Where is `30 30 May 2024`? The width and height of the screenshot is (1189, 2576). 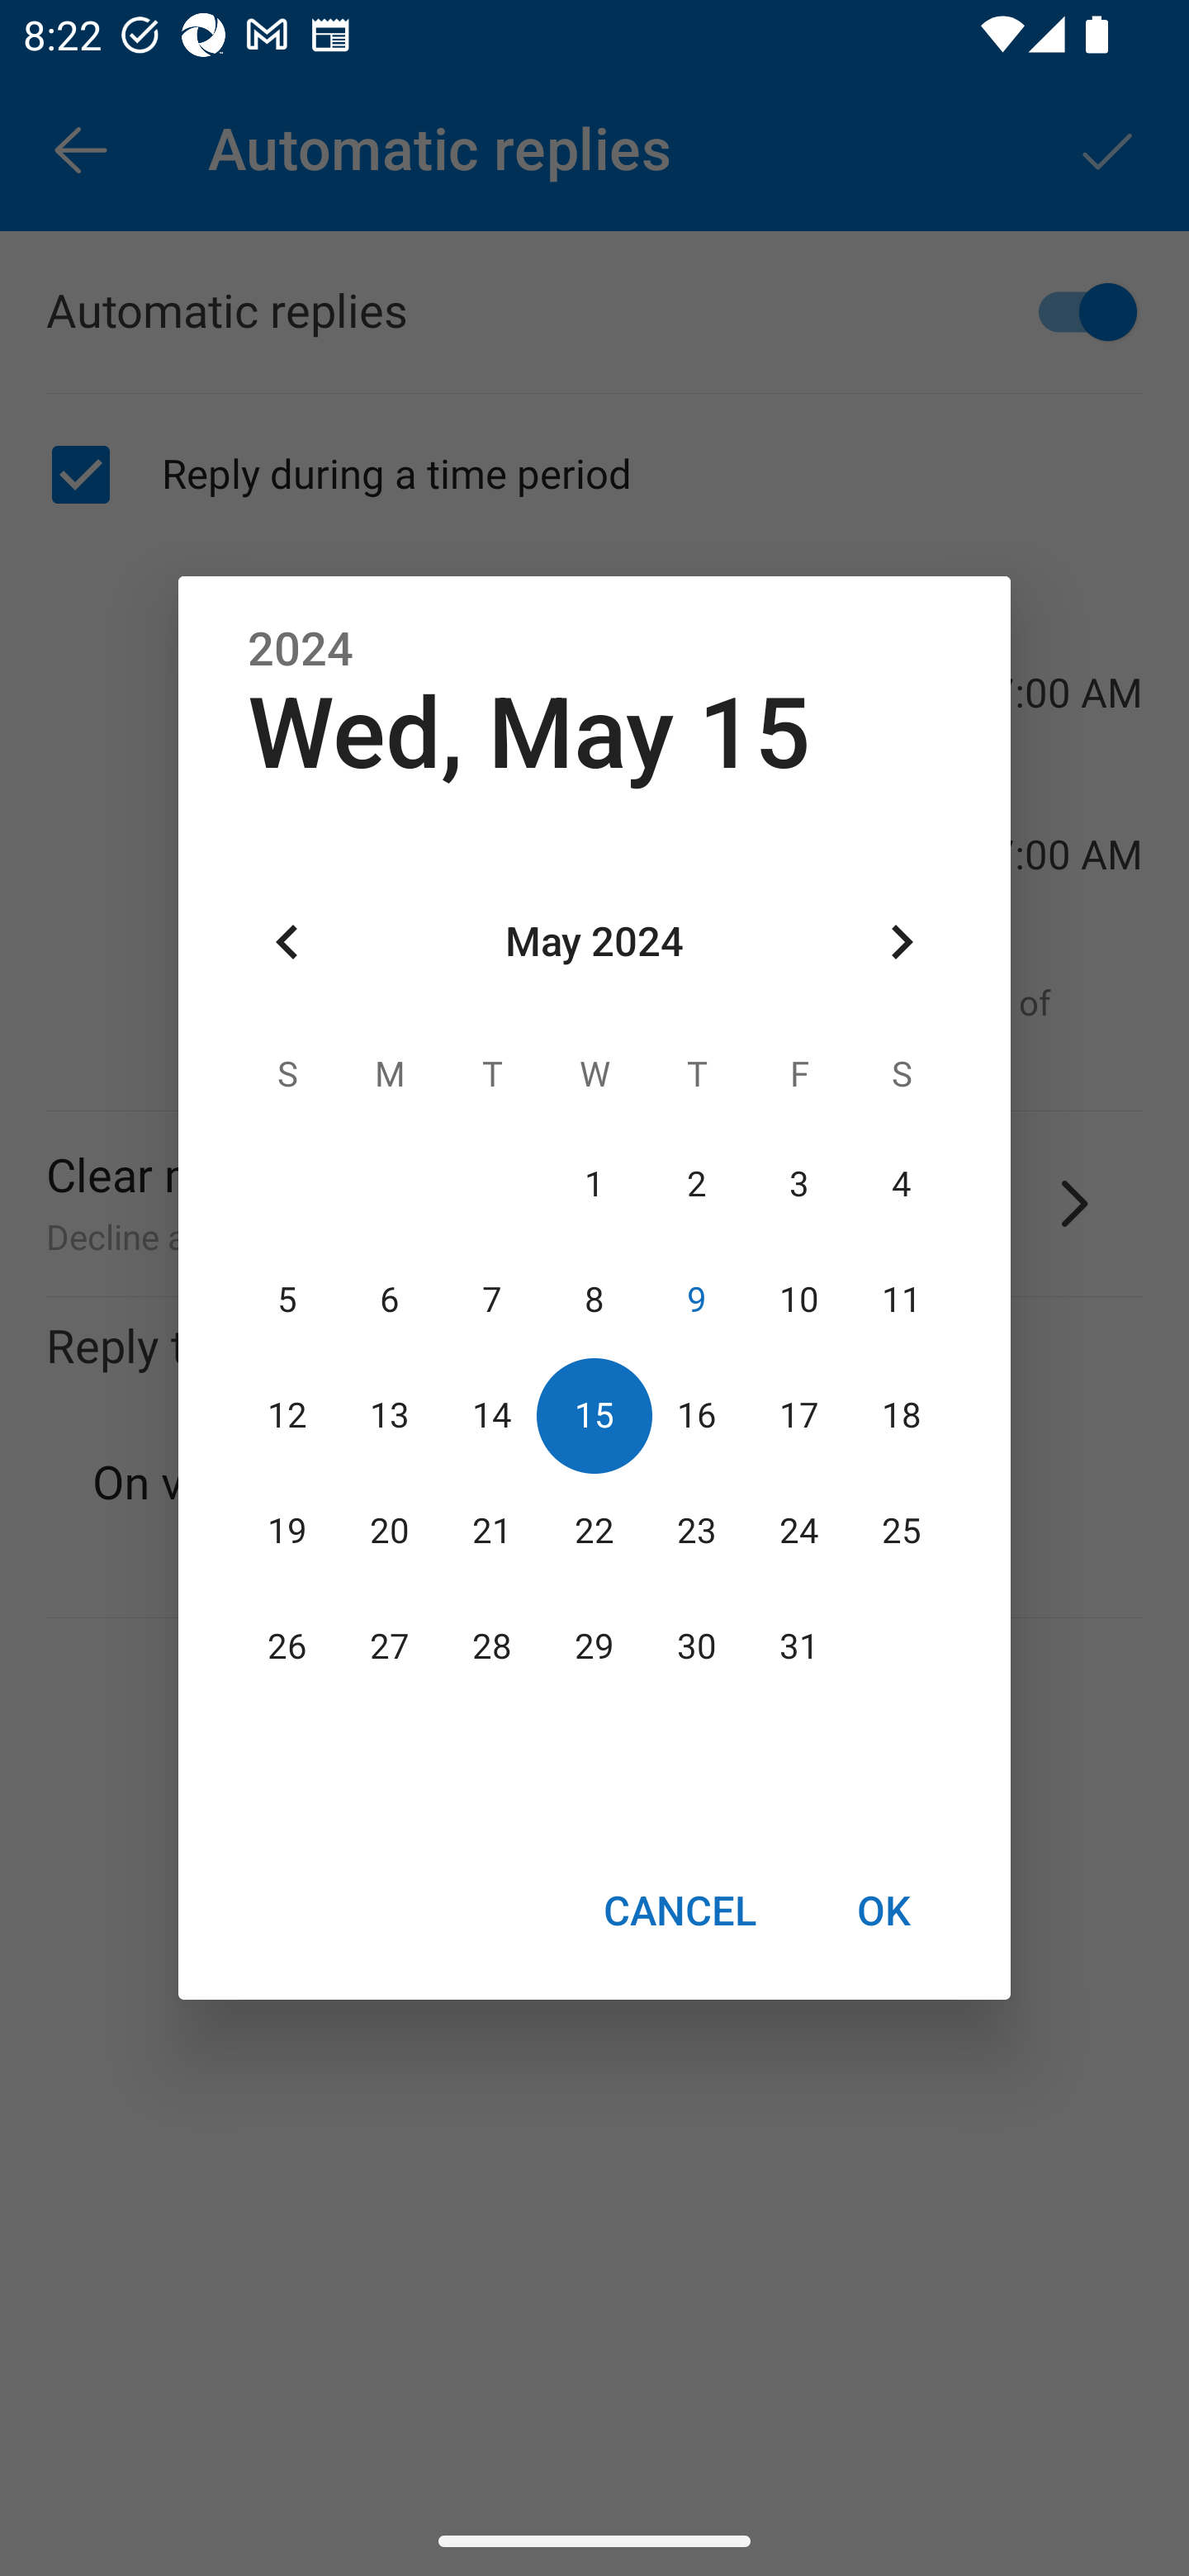
30 30 May 2024 is located at coordinates (696, 1647).